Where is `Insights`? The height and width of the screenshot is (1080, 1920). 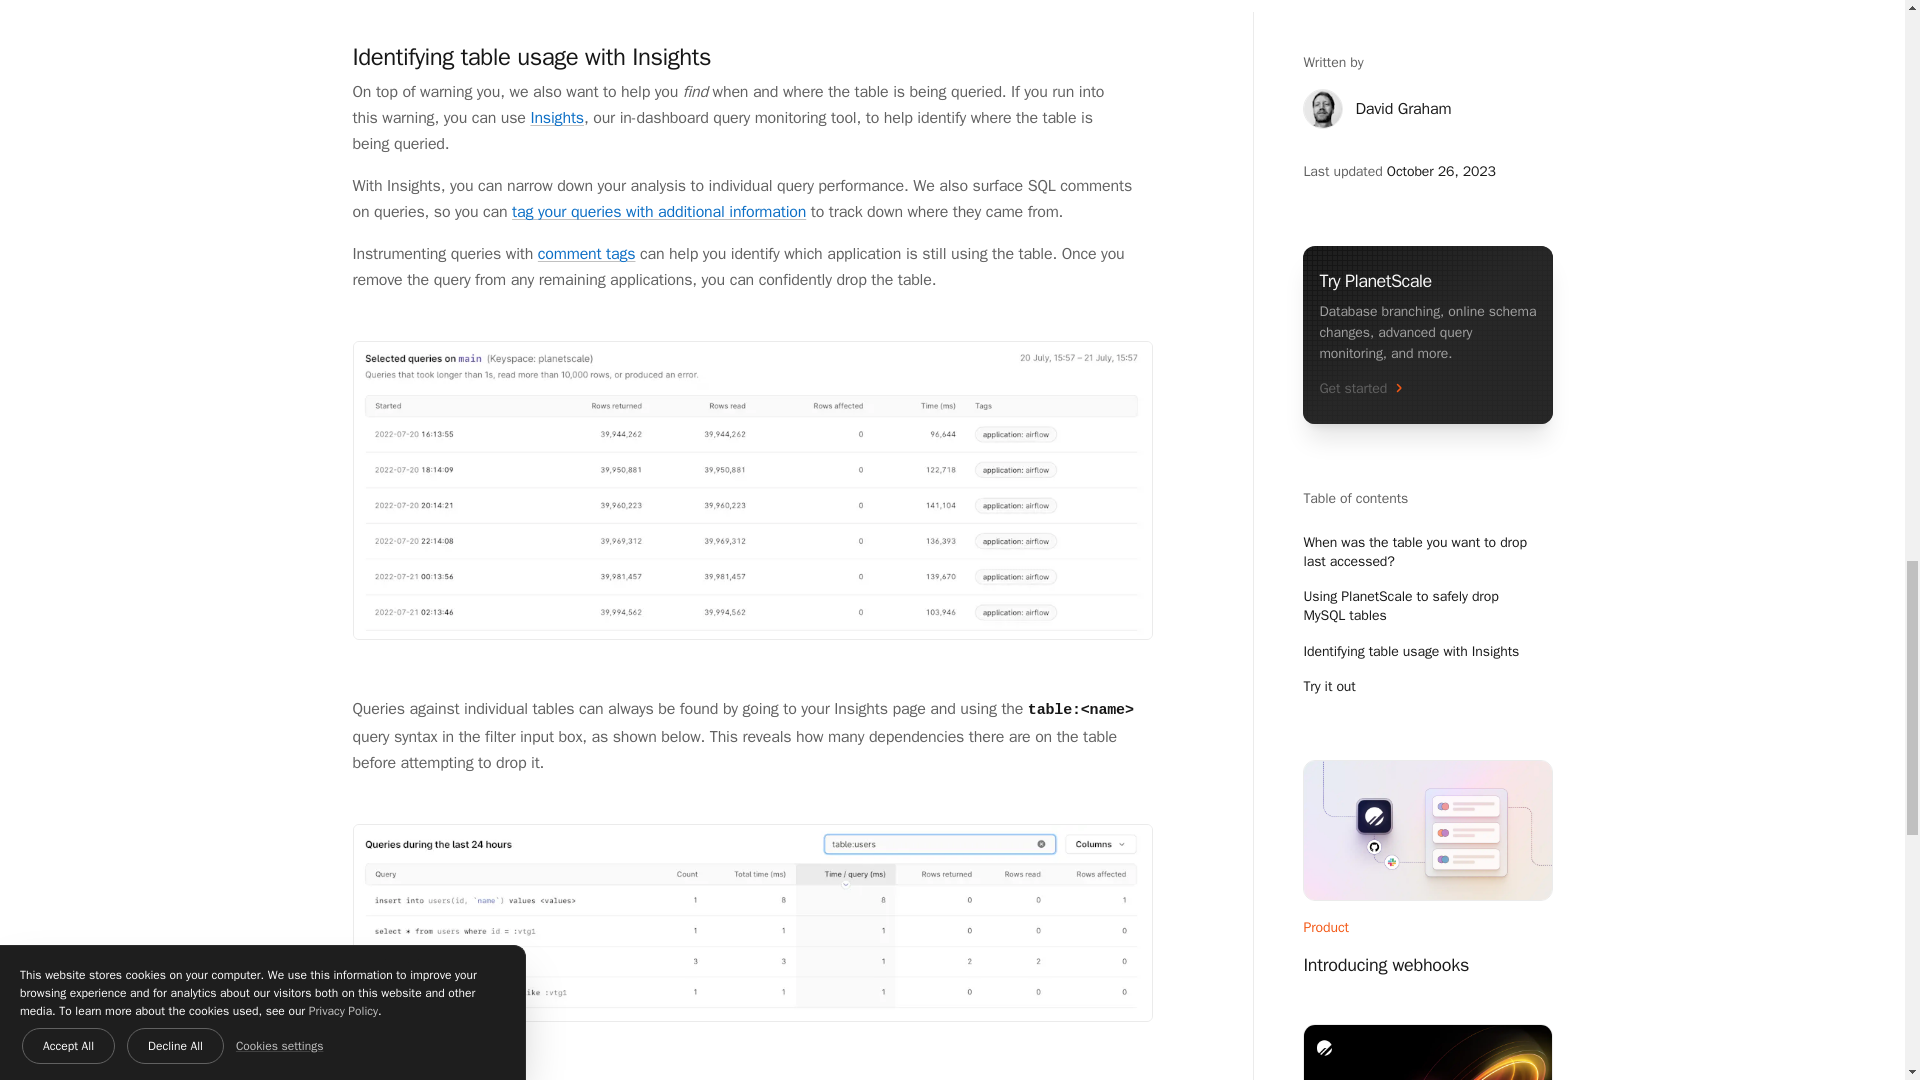
Insights is located at coordinates (556, 118).